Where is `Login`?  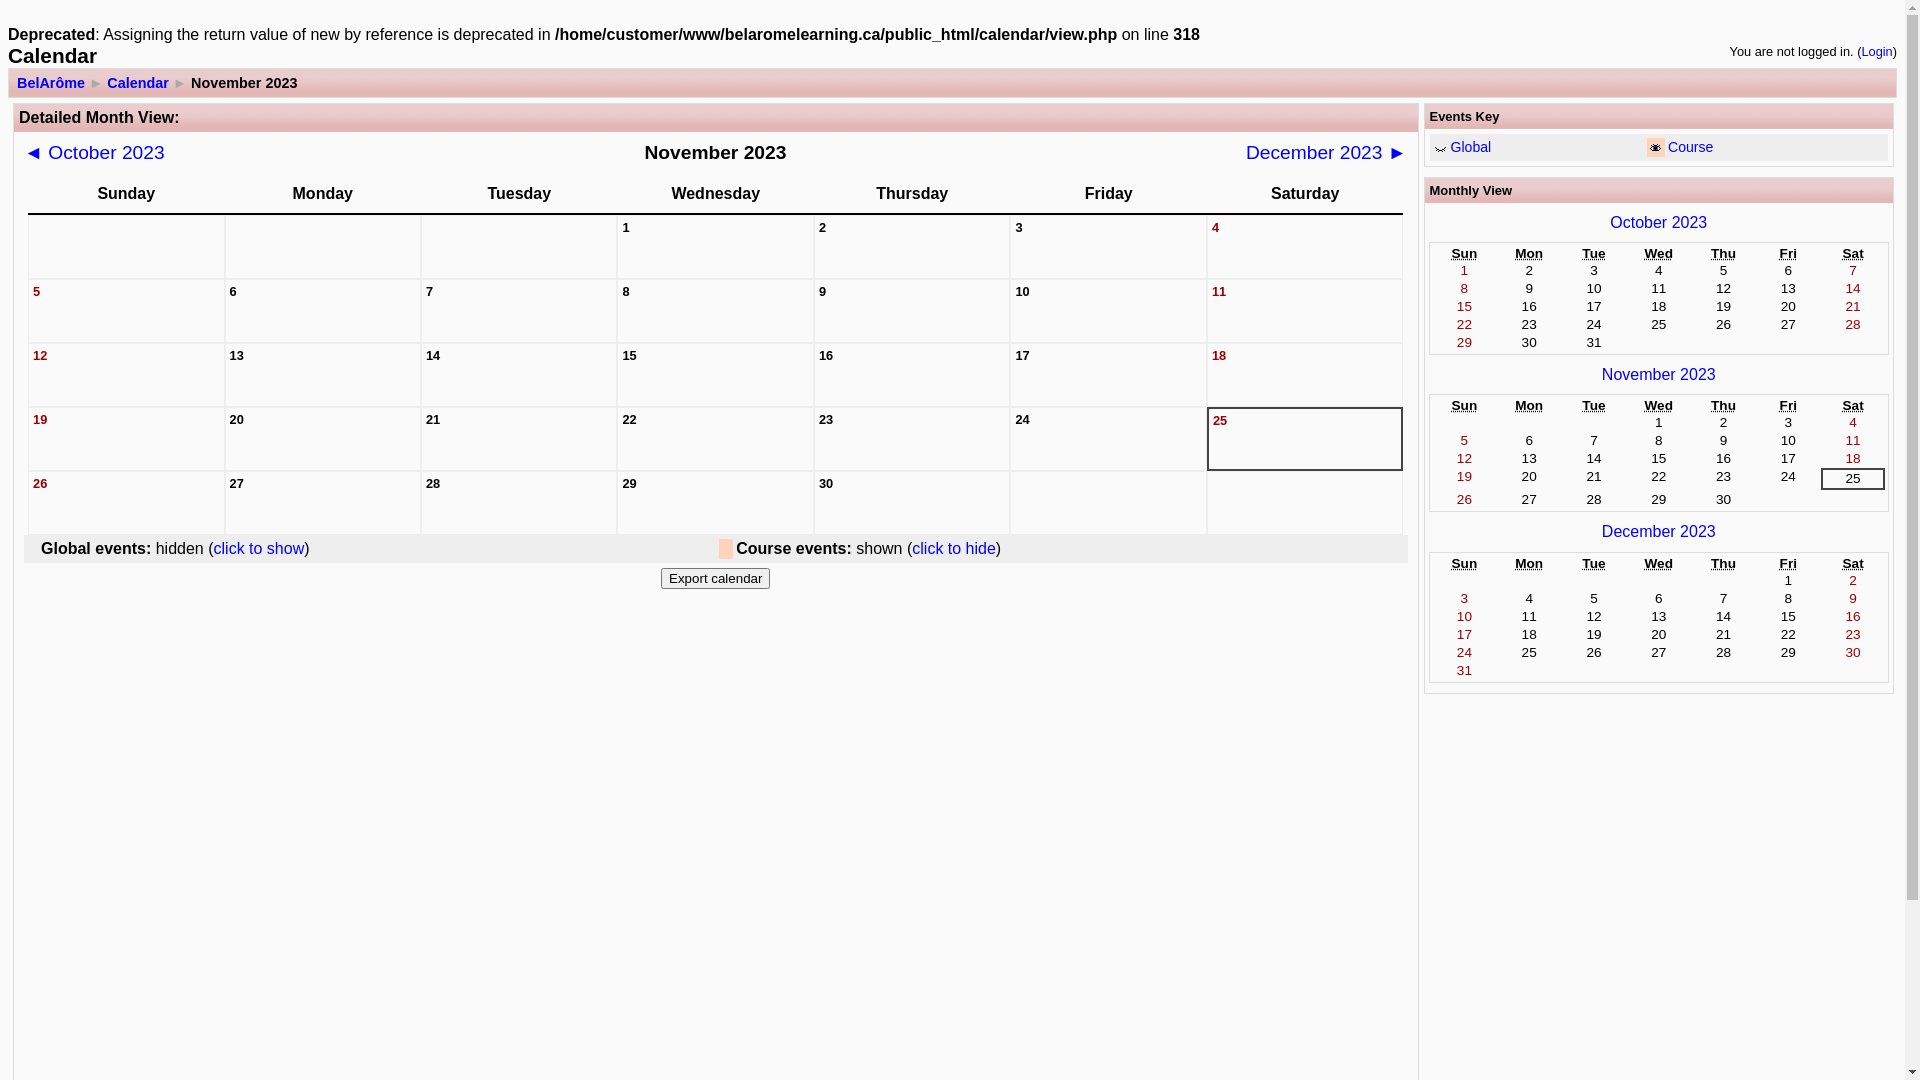 Login is located at coordinates (1876, 52).